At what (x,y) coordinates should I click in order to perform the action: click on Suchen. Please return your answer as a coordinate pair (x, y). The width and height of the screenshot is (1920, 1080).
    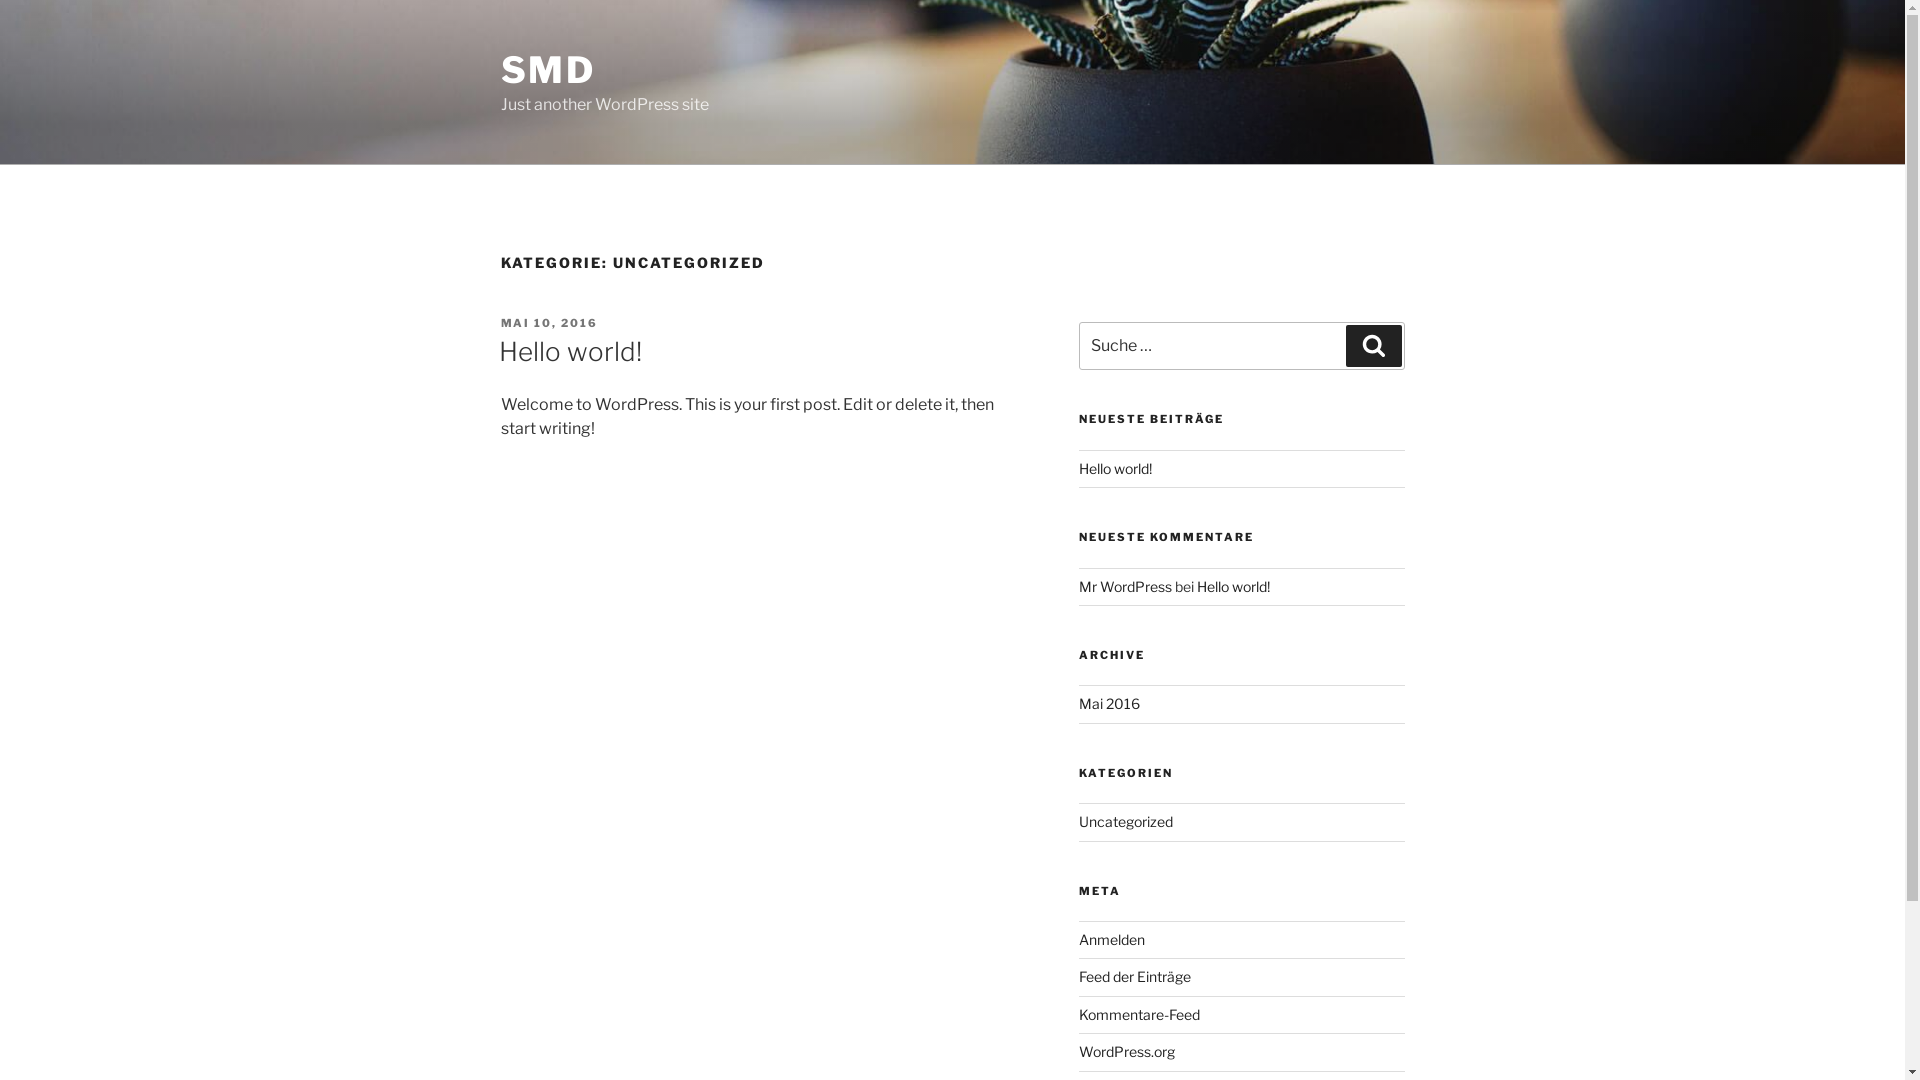
    Looking at the image, I should click on (1374, 346).